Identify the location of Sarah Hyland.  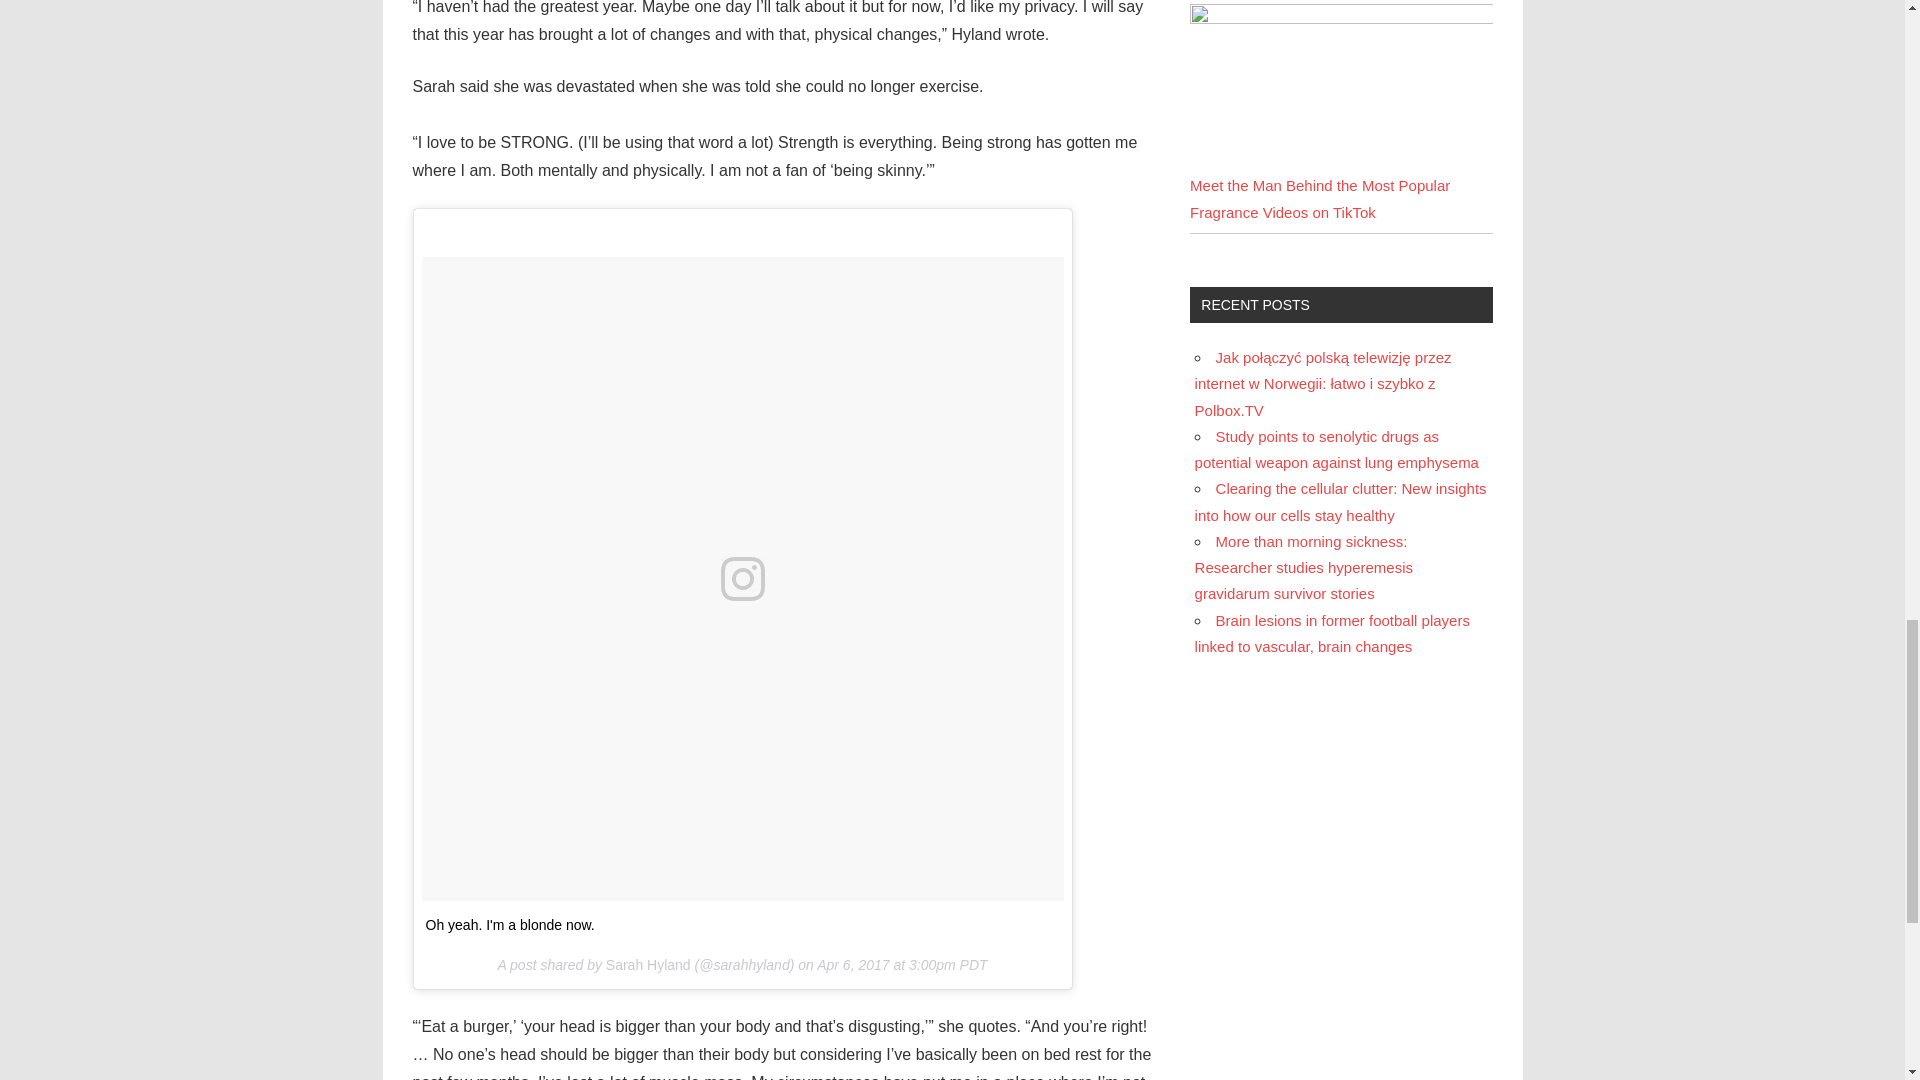
(648, 964).